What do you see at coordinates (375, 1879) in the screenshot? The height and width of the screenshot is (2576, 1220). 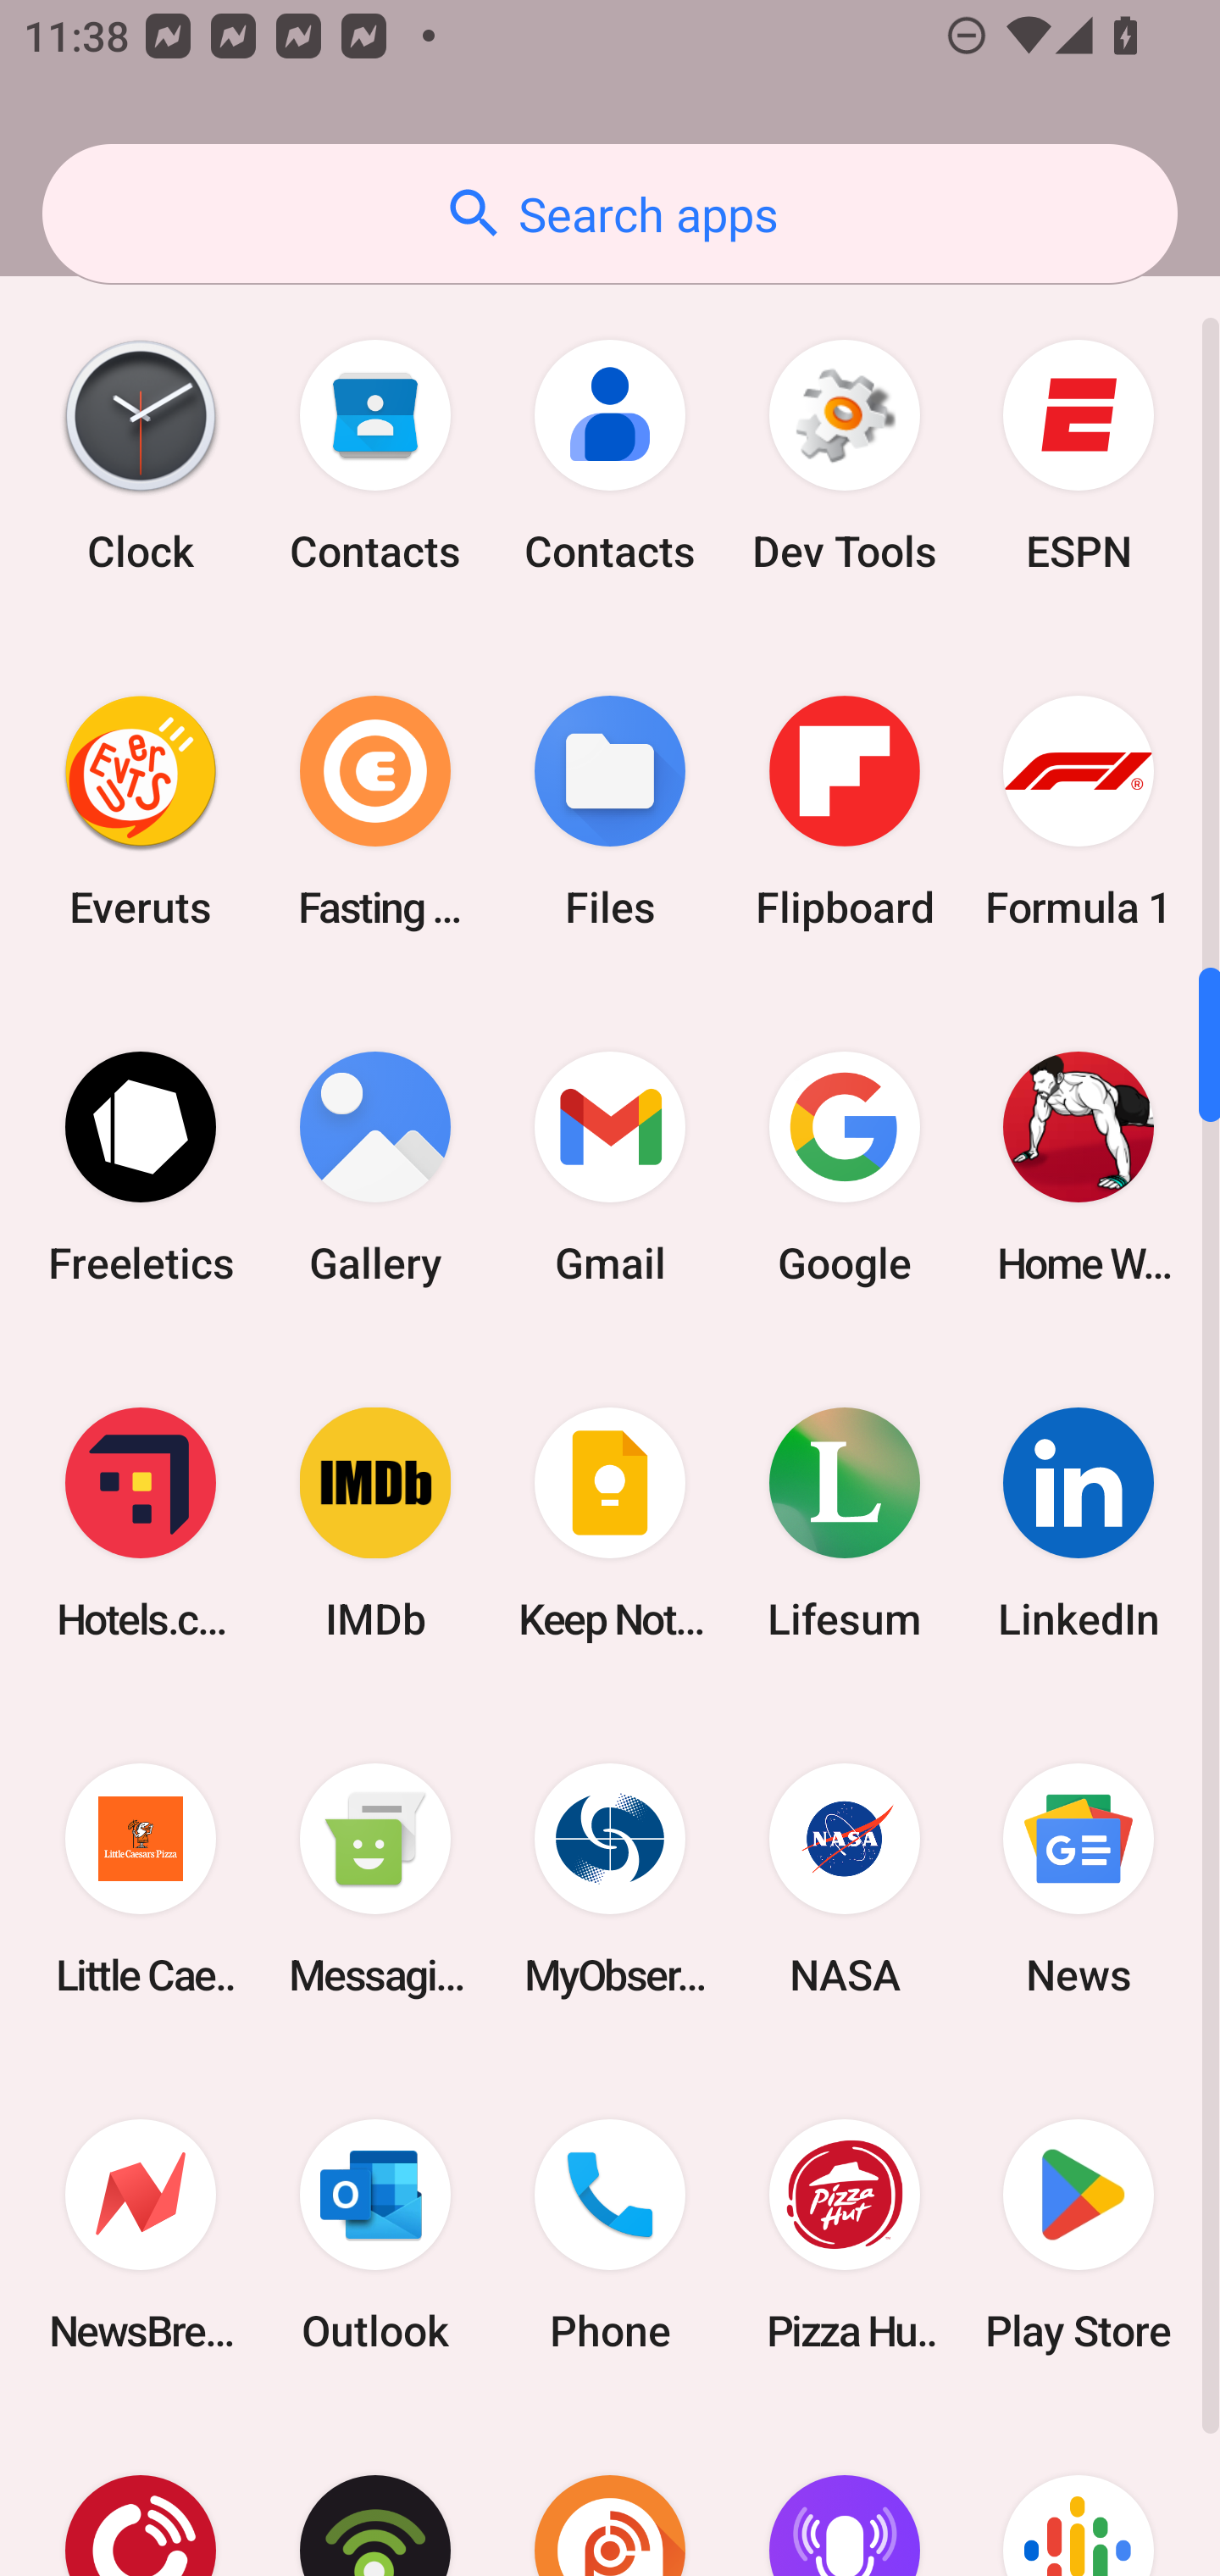 I see `Messaging` at bounding box center [375, 1879].